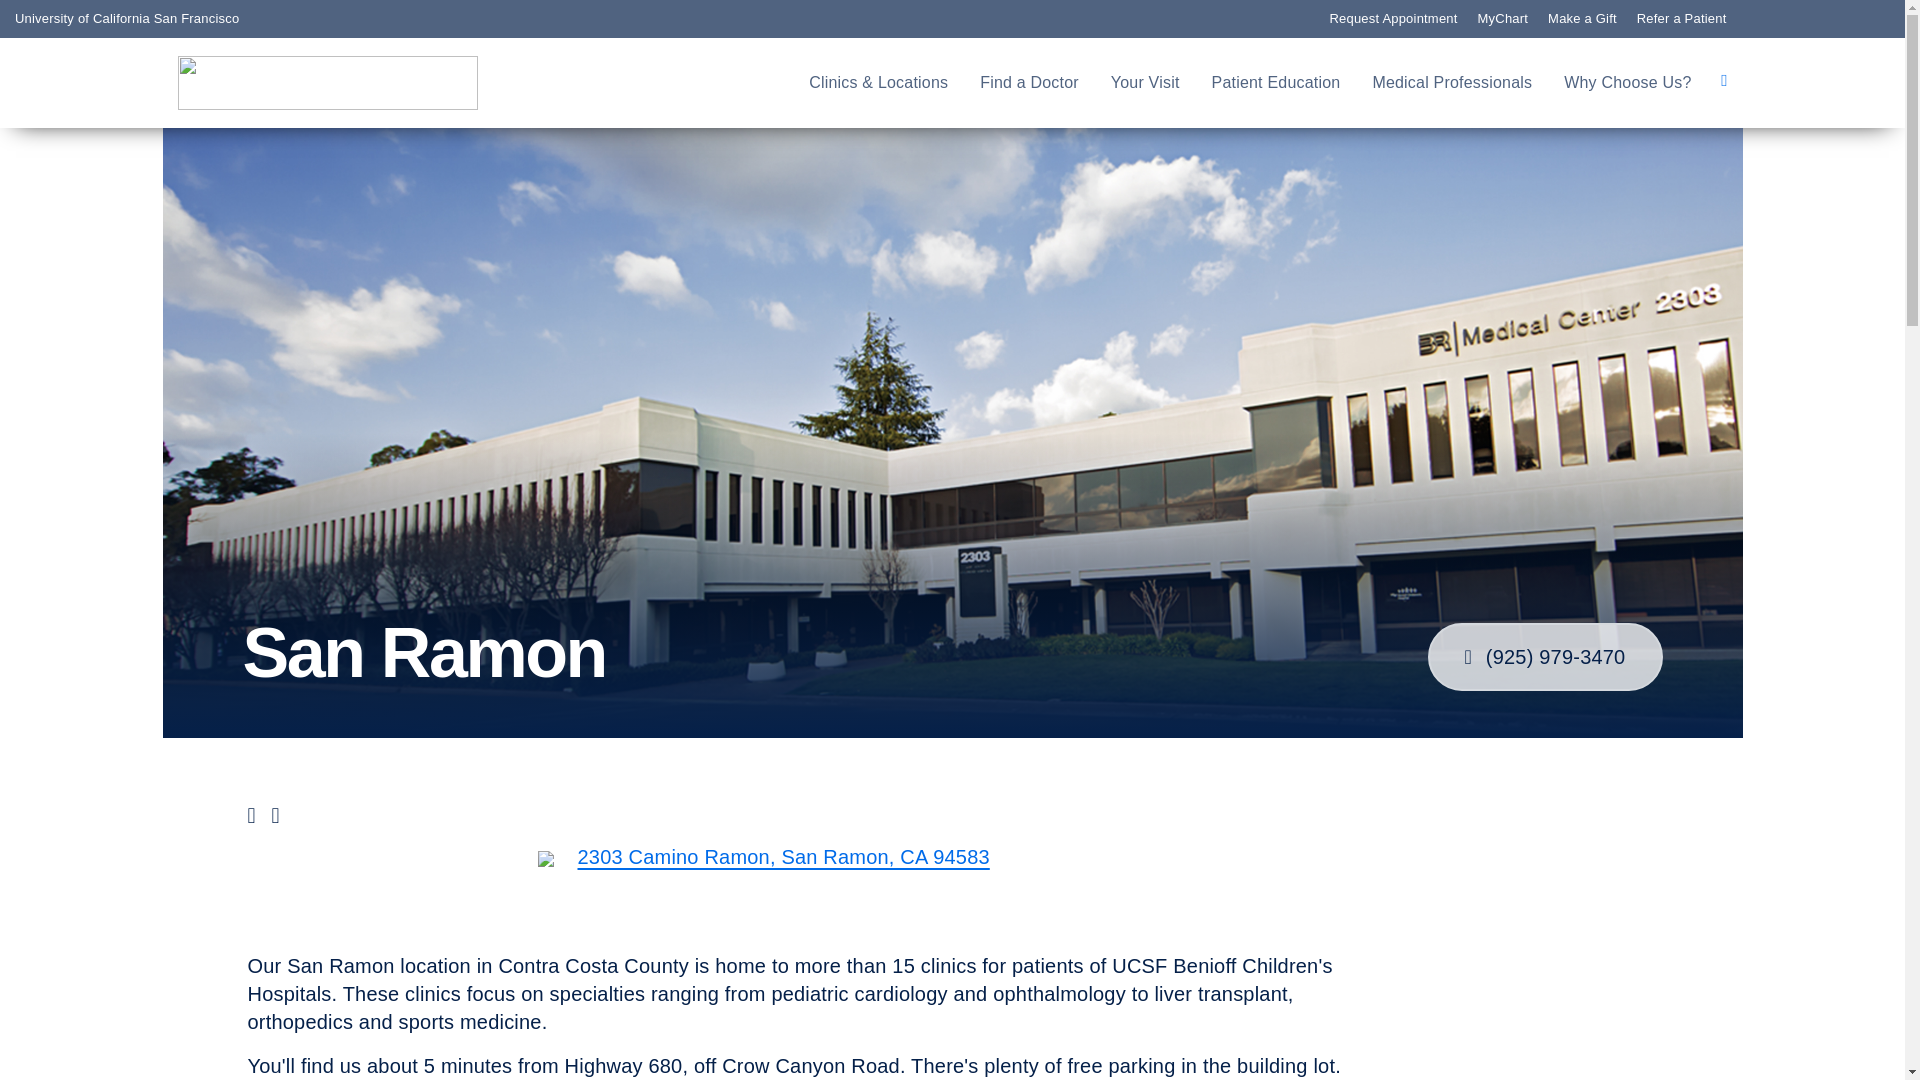  I want to click on  Clinics A-Z, so click(129, 350).